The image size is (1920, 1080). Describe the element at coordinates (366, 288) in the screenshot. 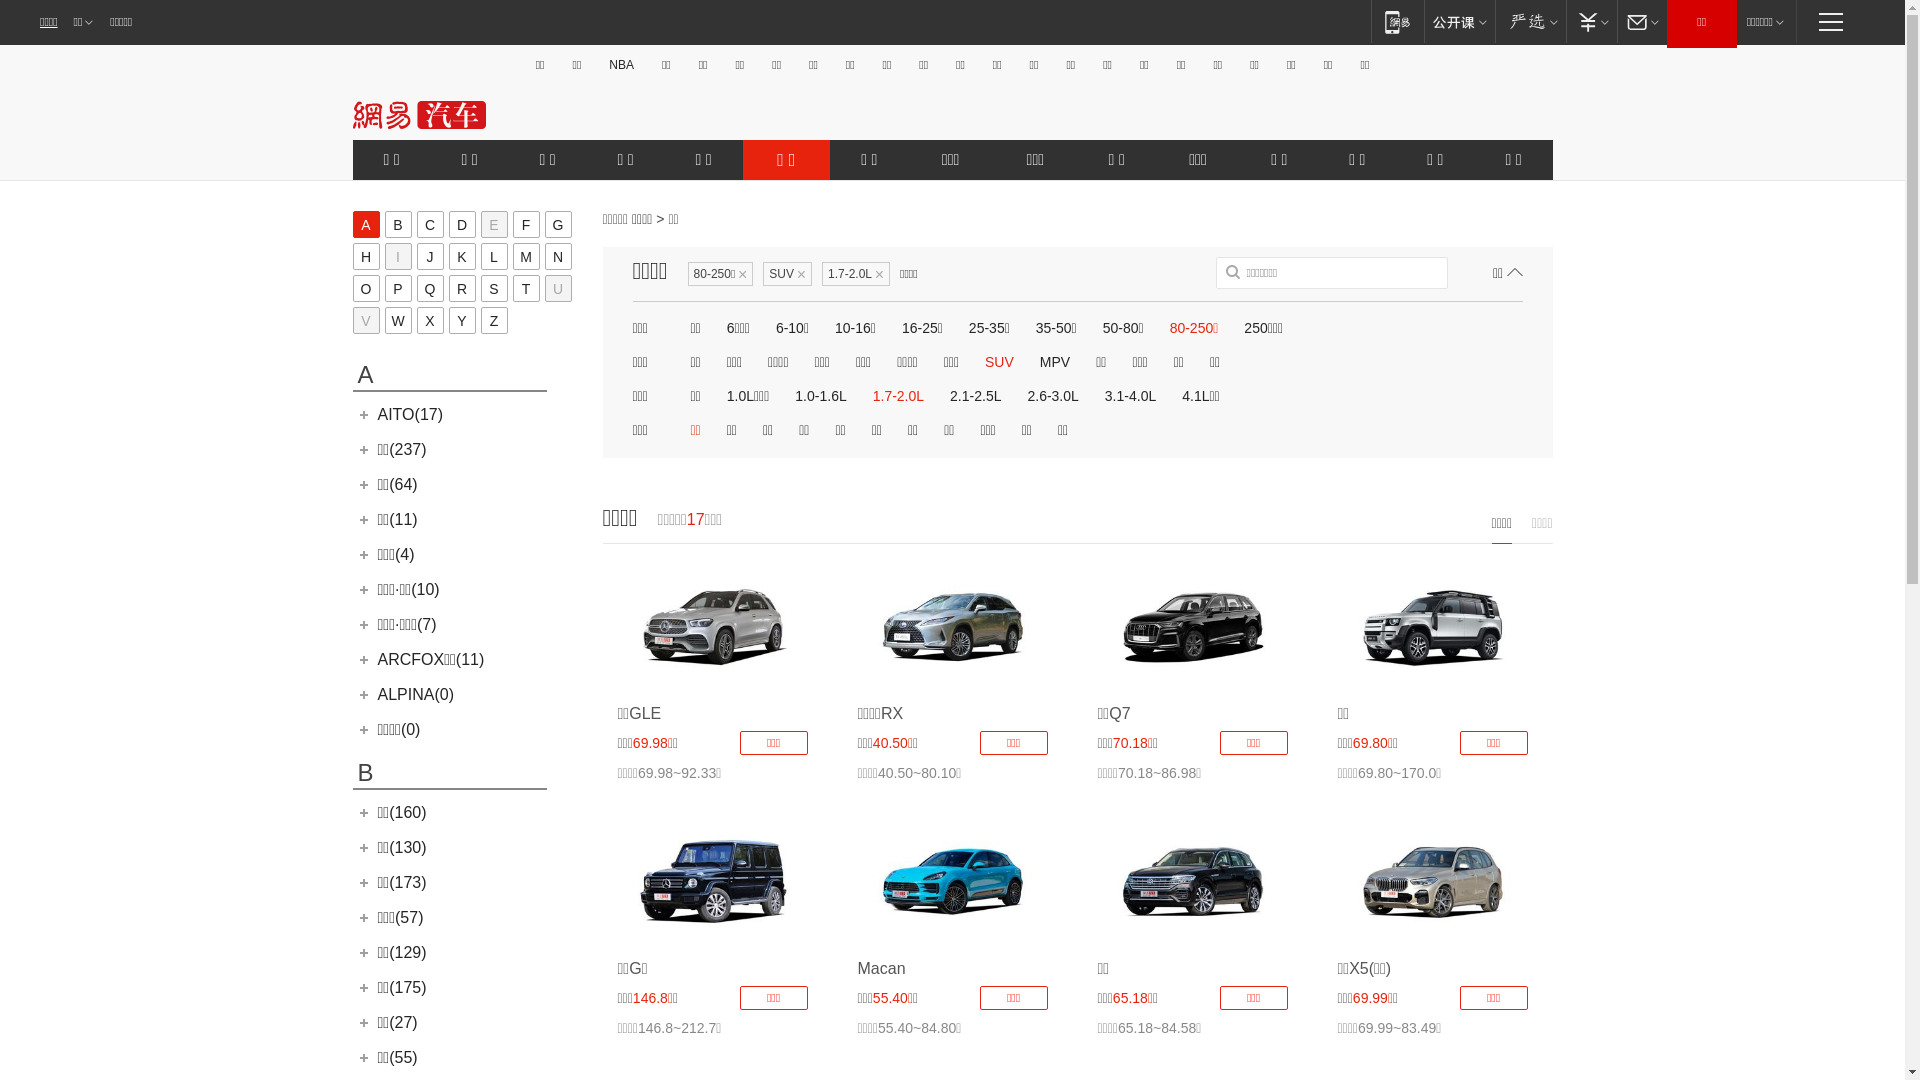

I see `O` at that location.